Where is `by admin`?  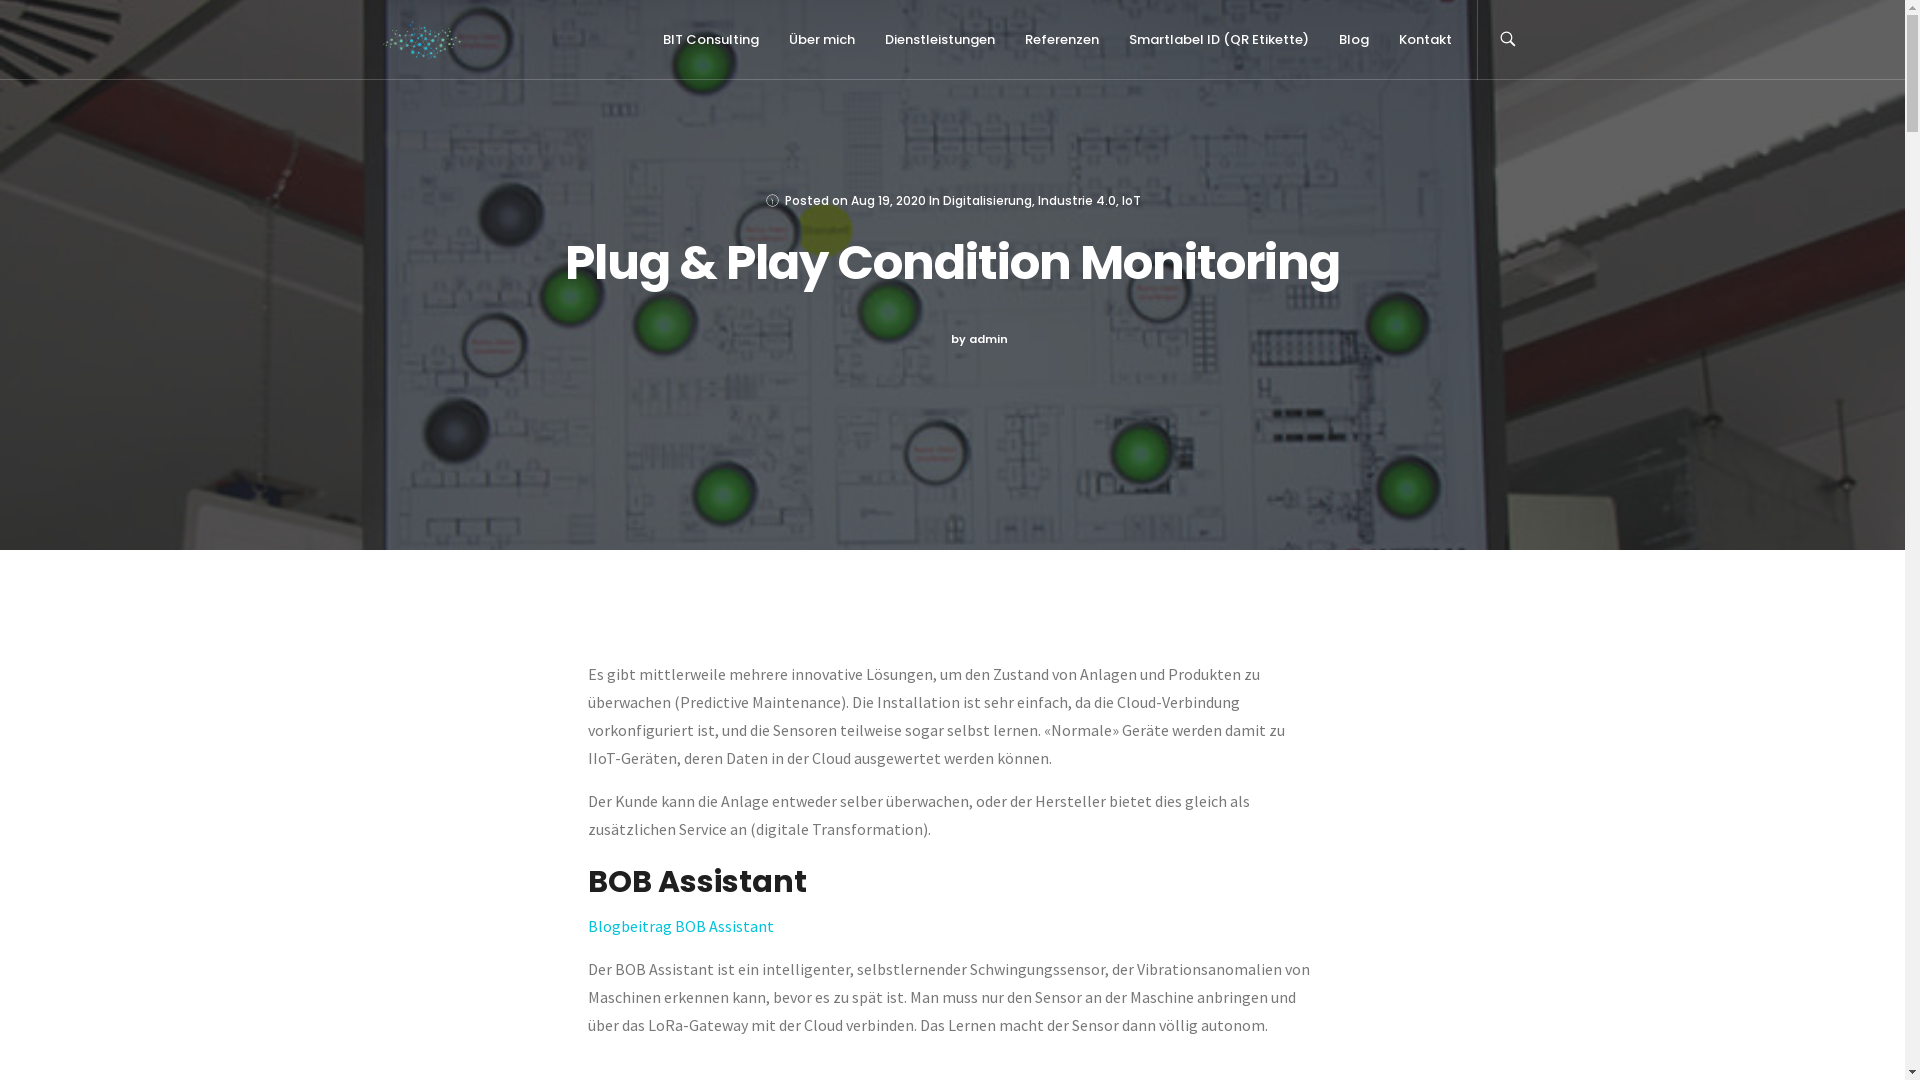
by admin is located at coordinates (978, 340).